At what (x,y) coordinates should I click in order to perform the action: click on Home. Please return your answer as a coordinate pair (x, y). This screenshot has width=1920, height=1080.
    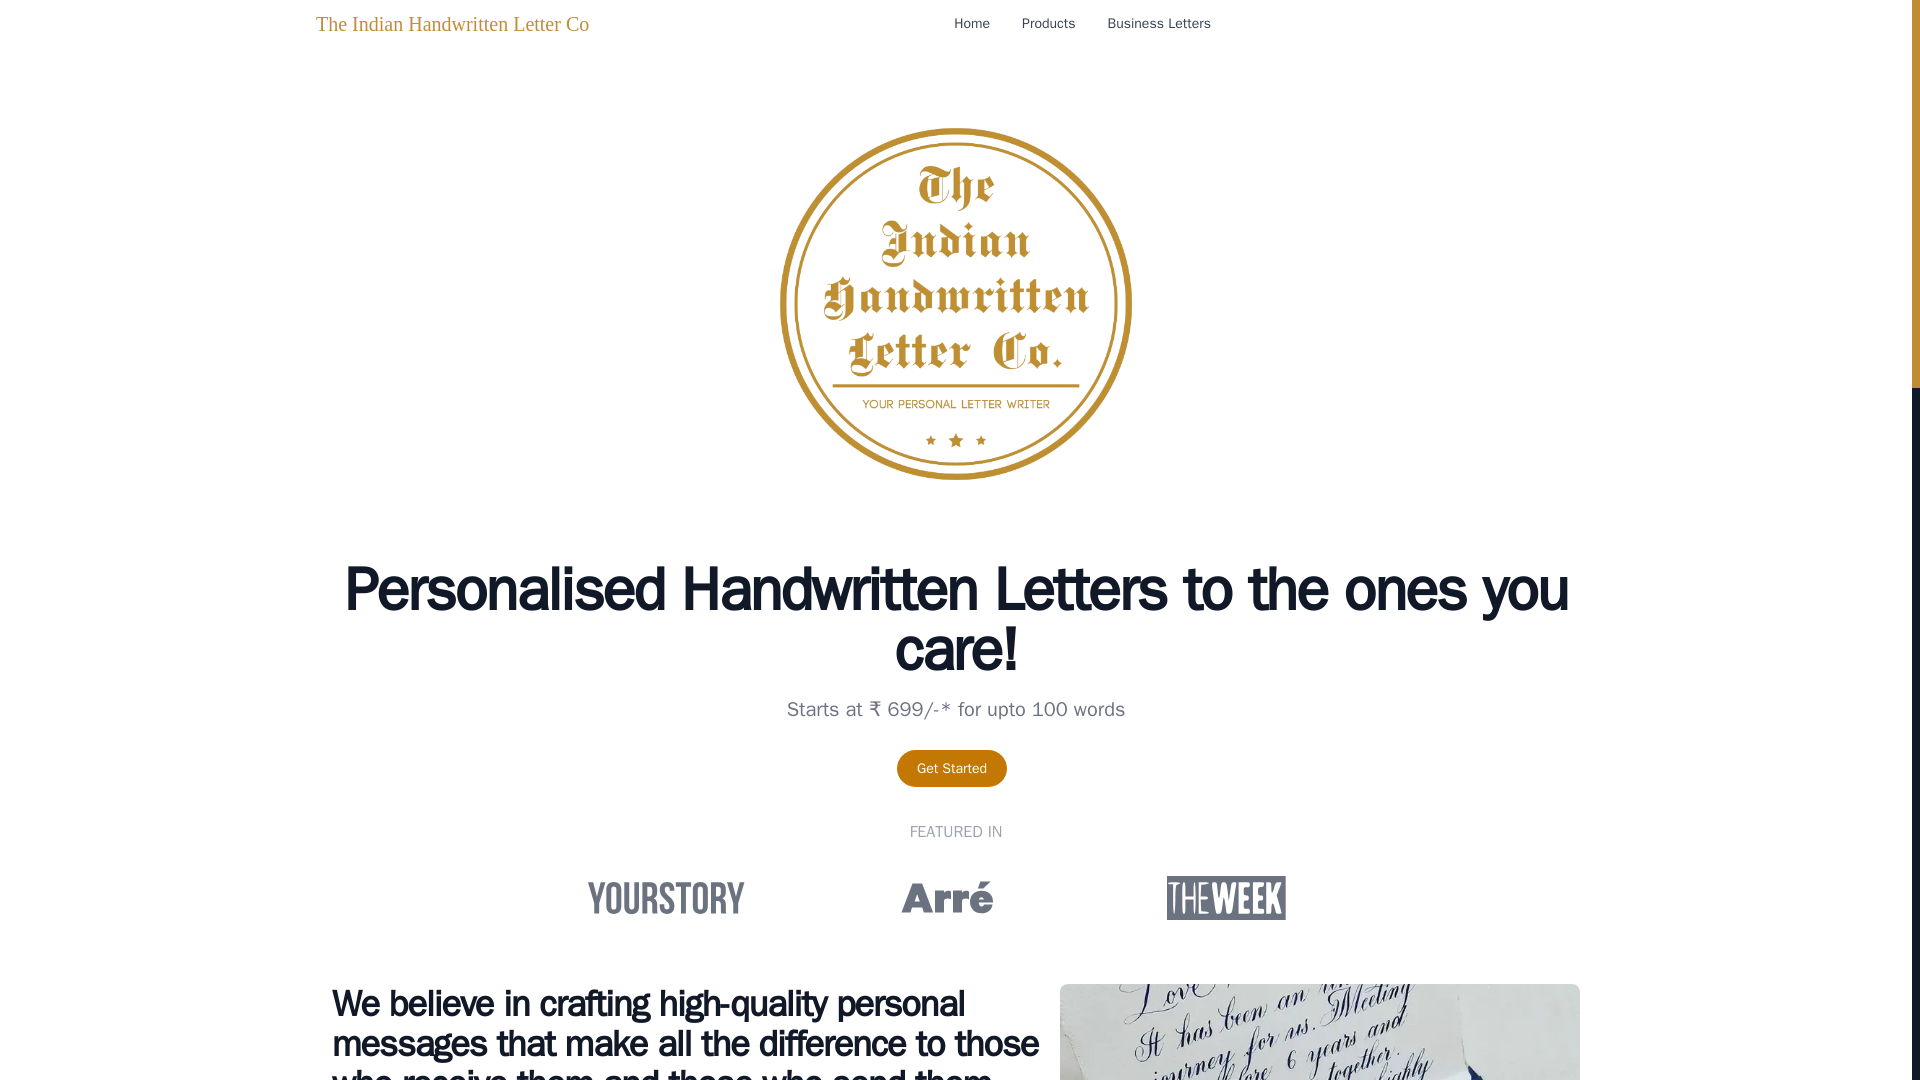
    Looking at the image, I should click on (972, 24).